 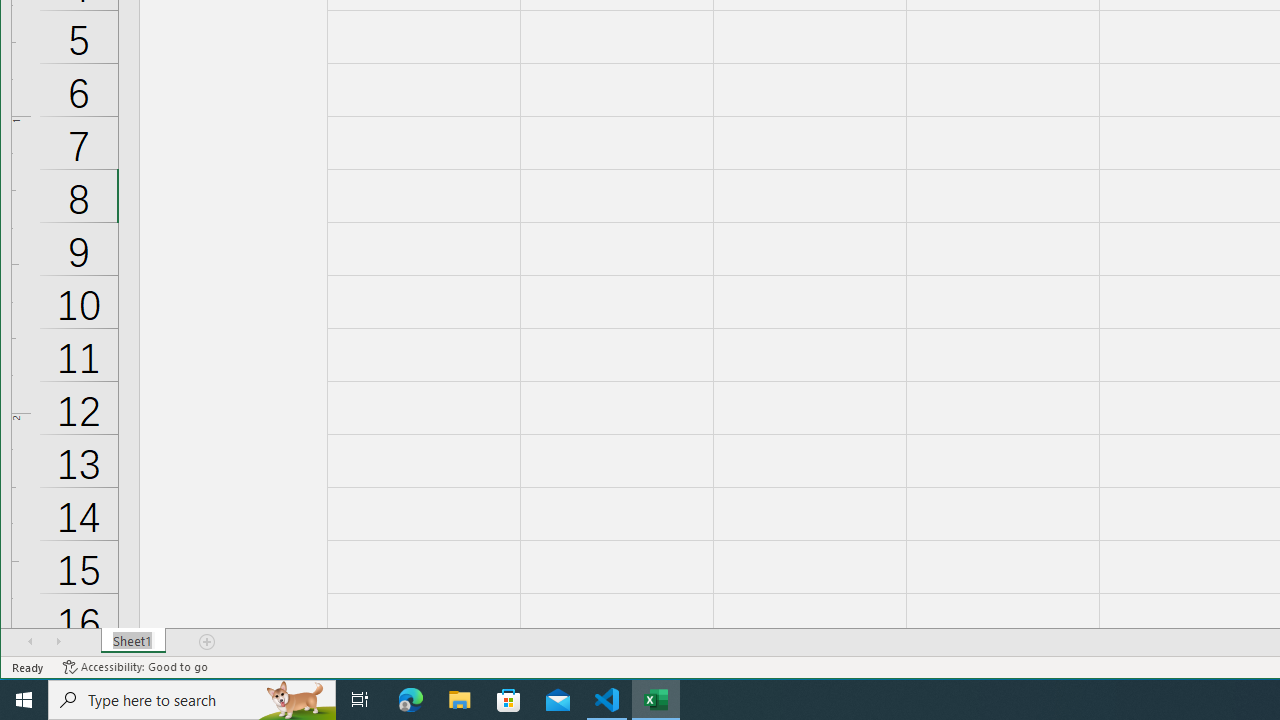 What do you see at coordinates (509, 700) in the screenshot?
I see `Microsoft Store` at bounding box center [509, 700].